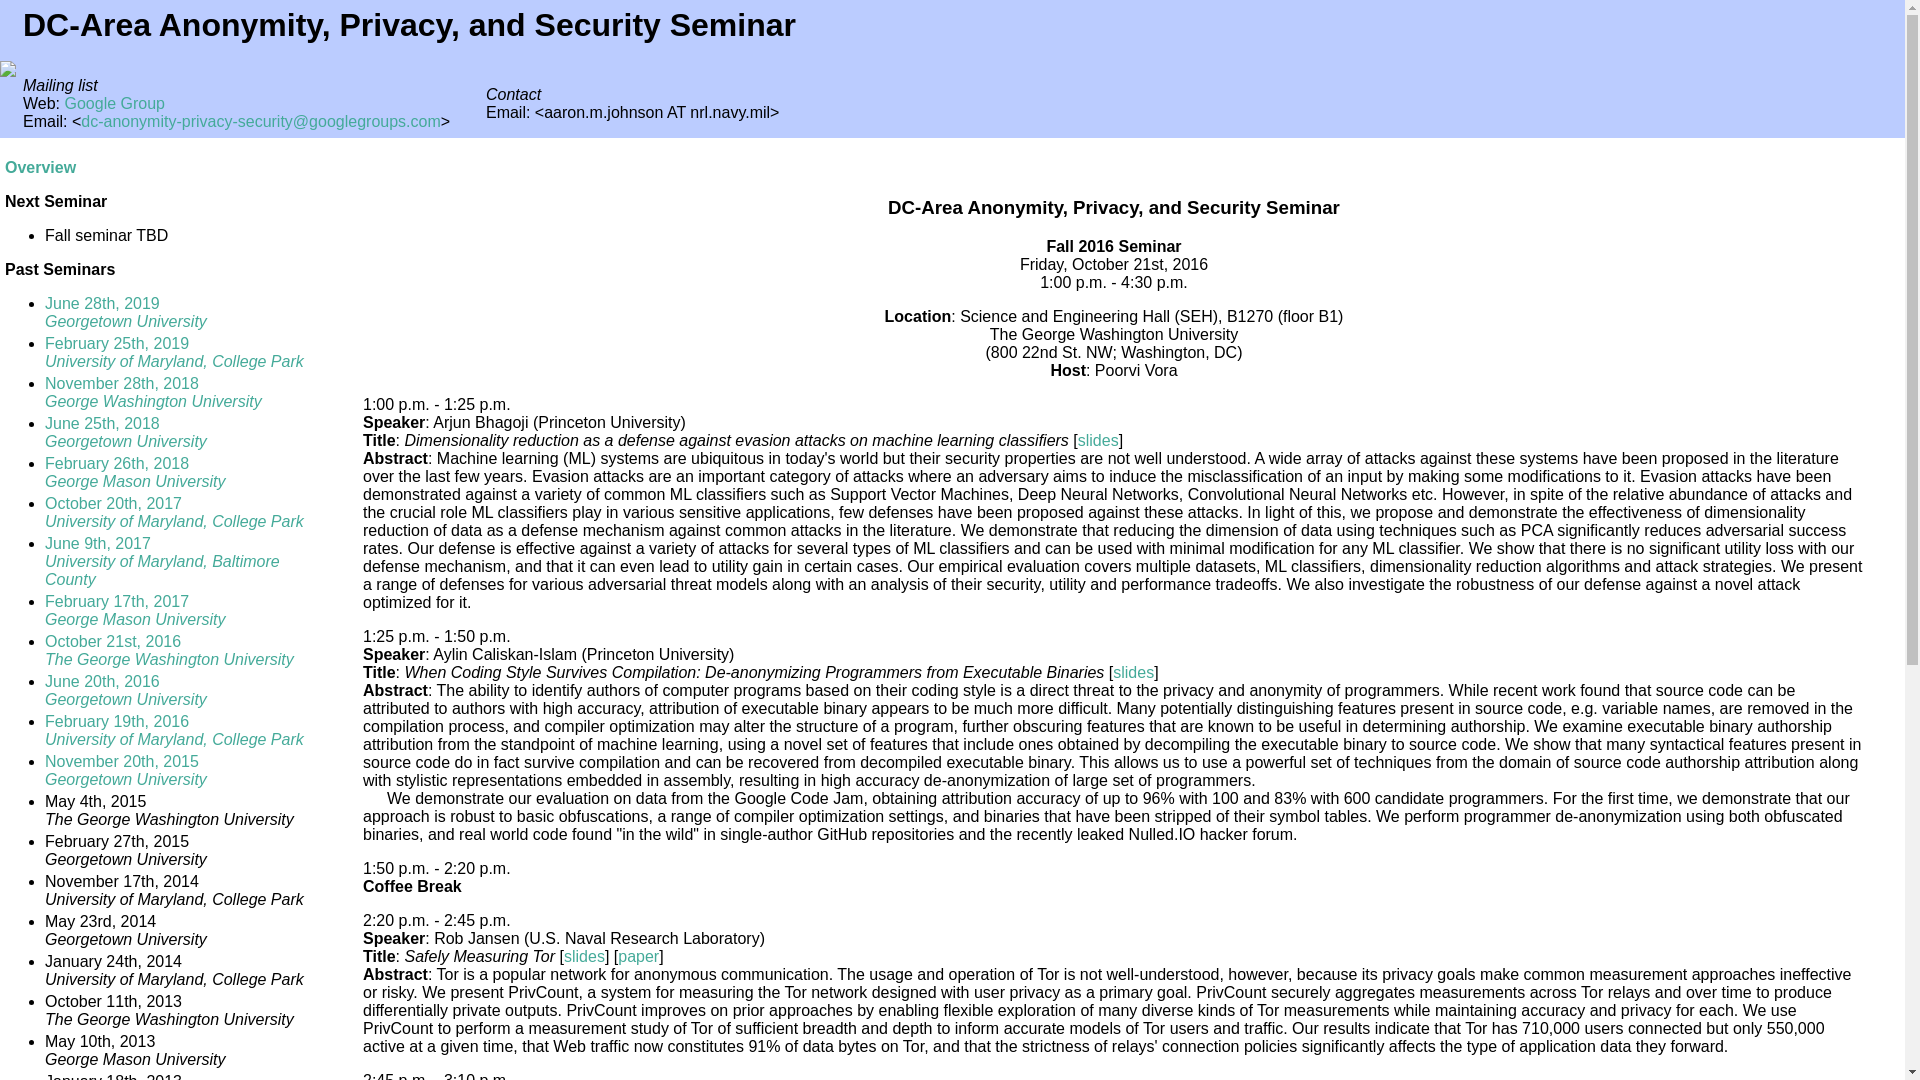 The width and height of the screenshot is (1920, 1080). Describe the element at coordinates (584, 956) in the screenshot. I see `Overview` at that location.